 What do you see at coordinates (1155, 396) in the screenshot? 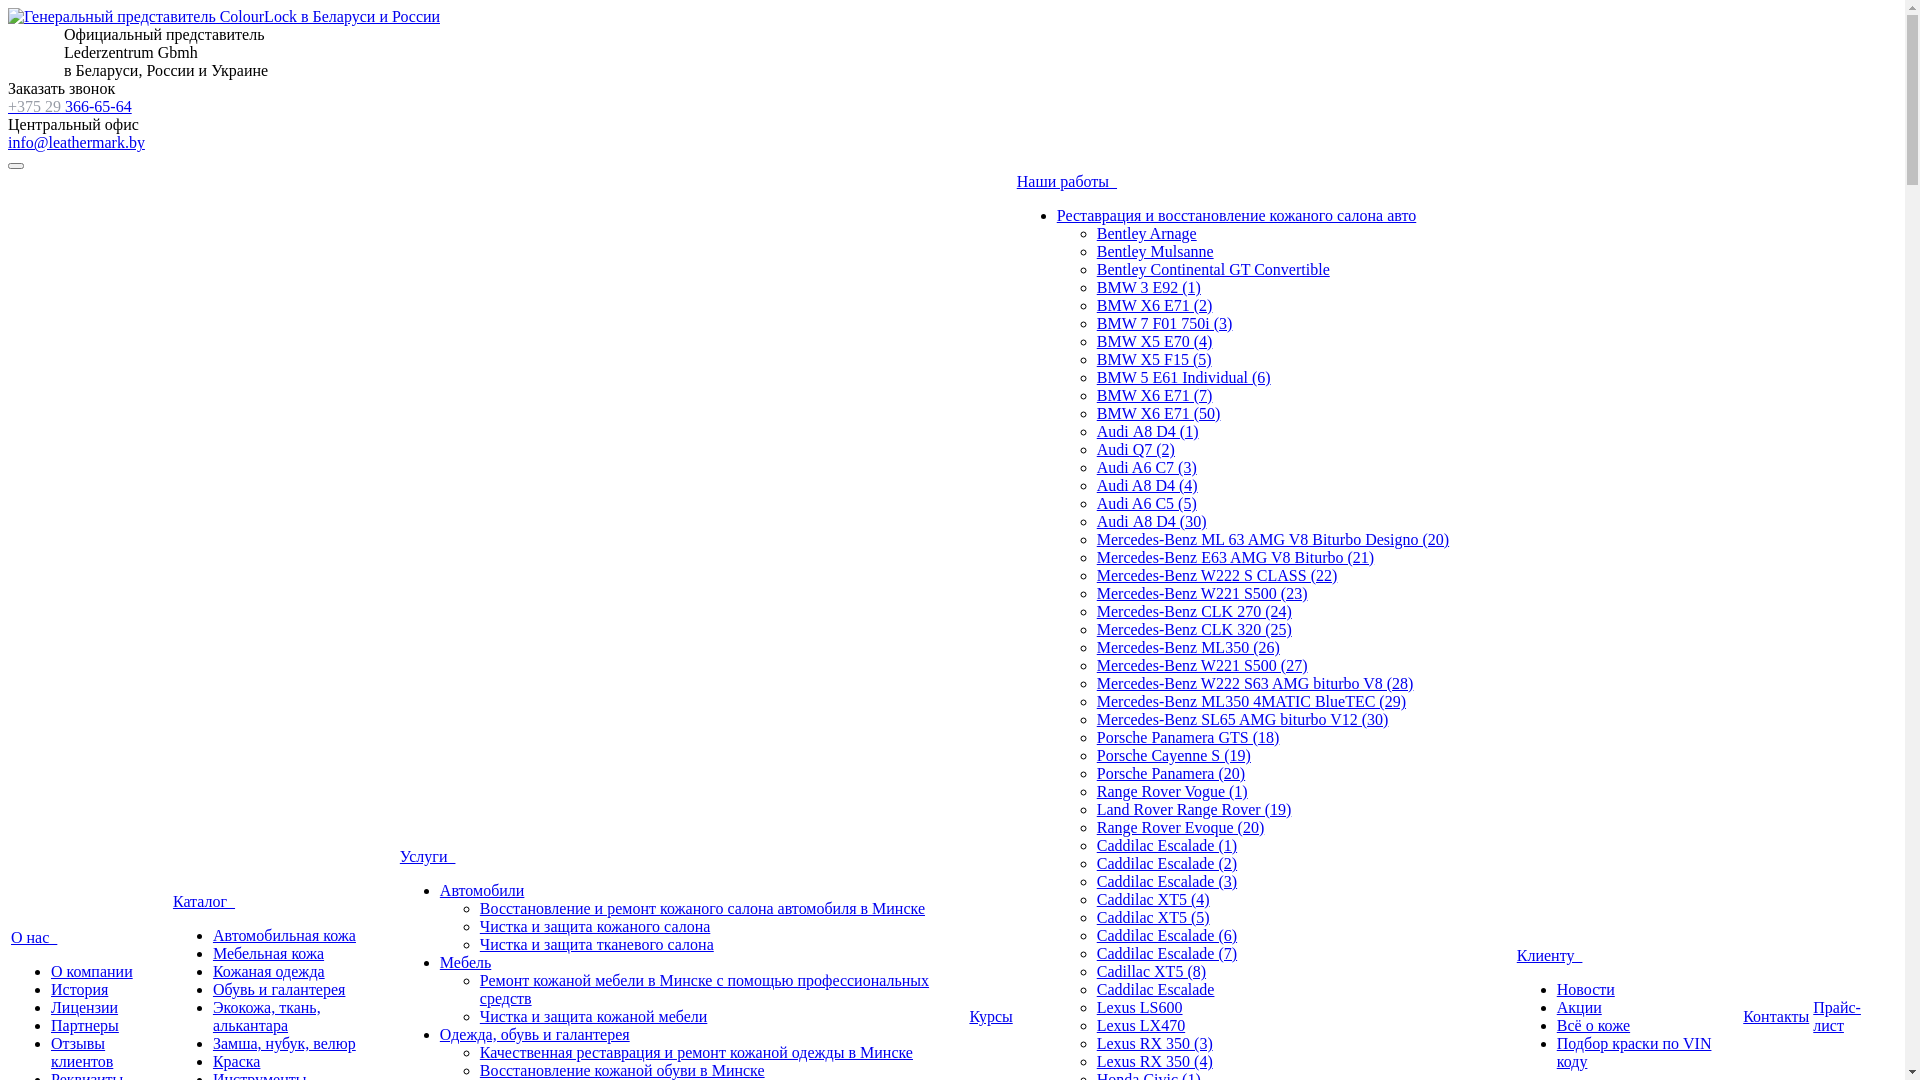
I see `BMW X6 E71 (7)` at bounding box center [1155, 396].